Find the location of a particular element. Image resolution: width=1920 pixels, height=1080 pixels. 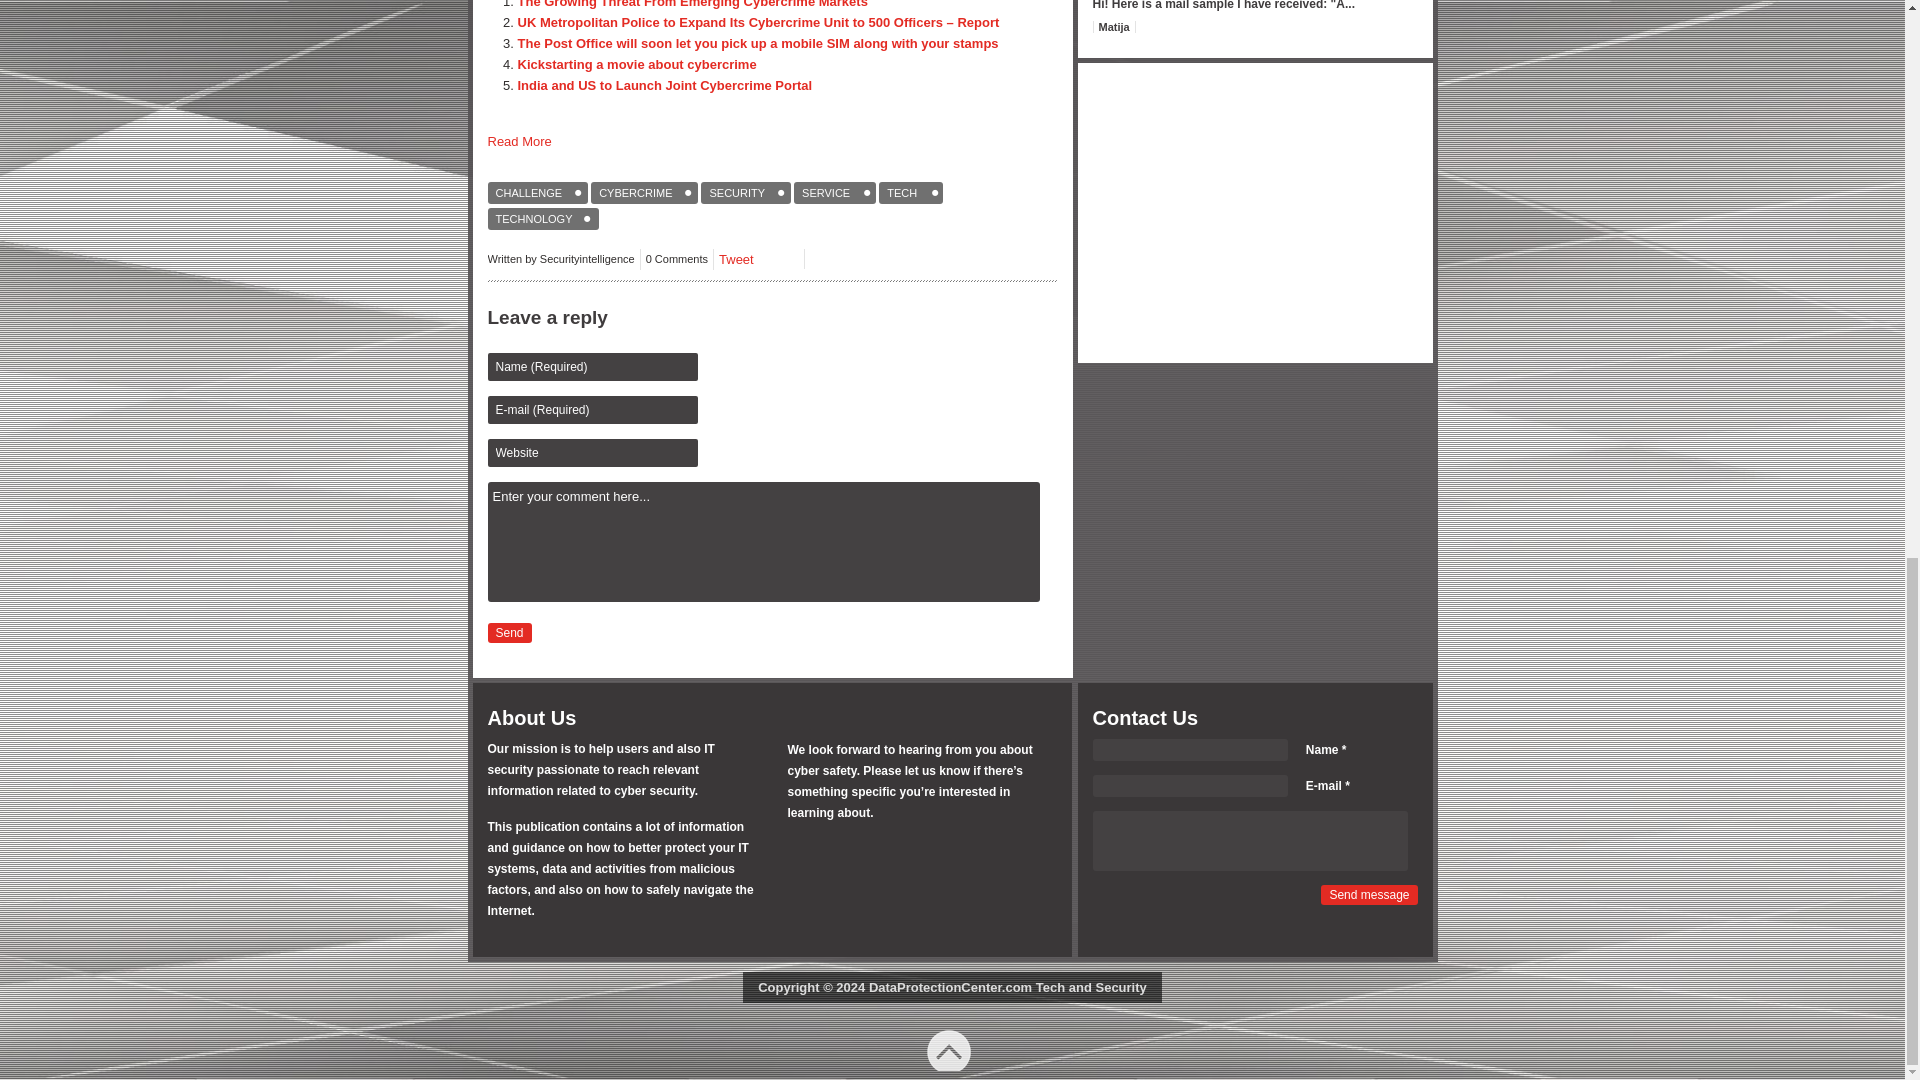

SERVICE is located at coordinates (834, 193).